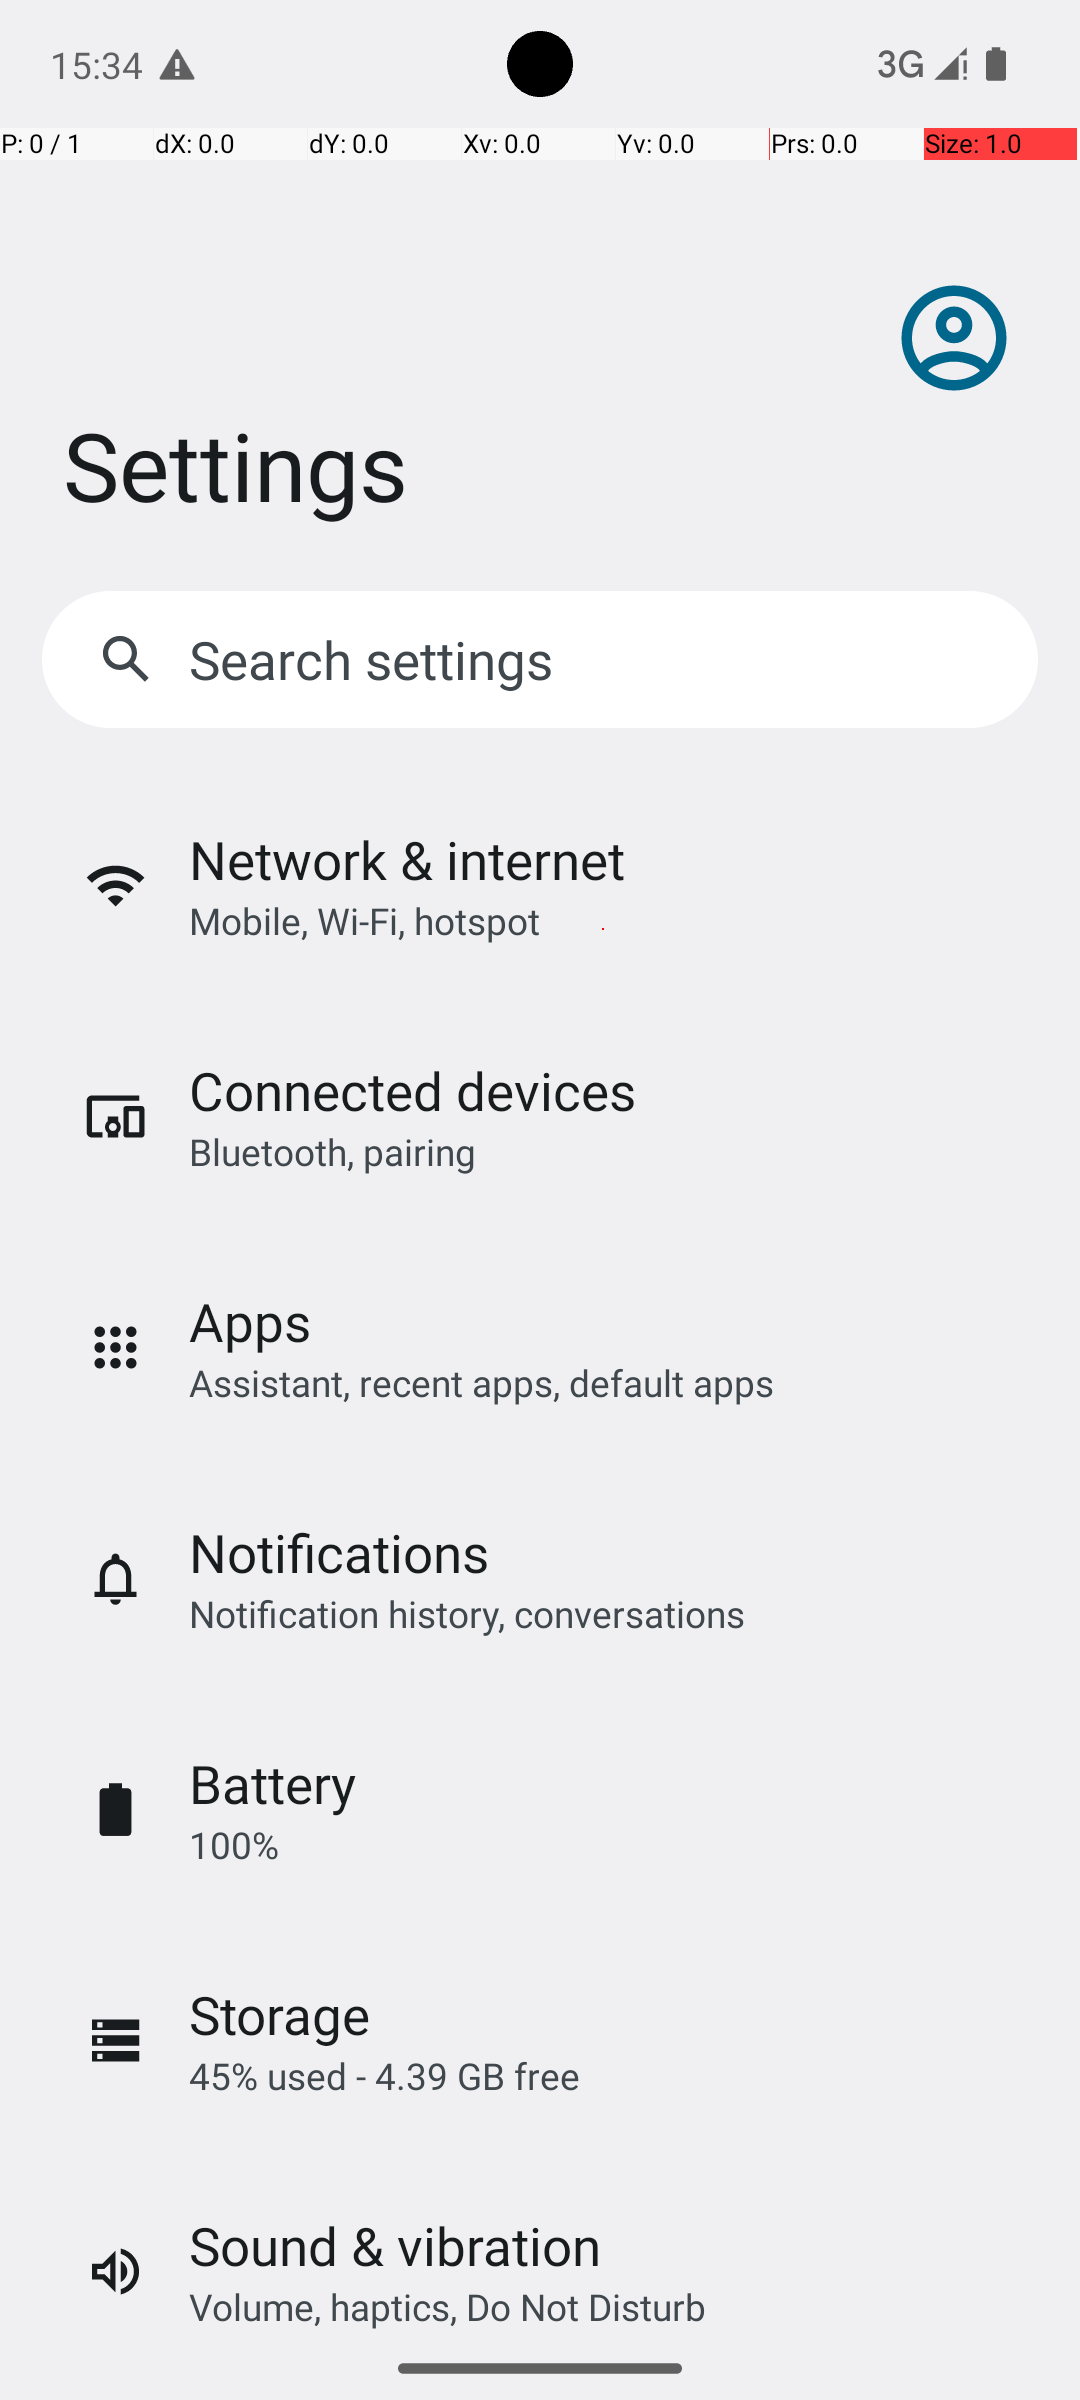 The height and width of the screenshot is (2400, 1080). Describe the element at coordinates (234, 1844) in the screenshot. I see `100%` at that location.